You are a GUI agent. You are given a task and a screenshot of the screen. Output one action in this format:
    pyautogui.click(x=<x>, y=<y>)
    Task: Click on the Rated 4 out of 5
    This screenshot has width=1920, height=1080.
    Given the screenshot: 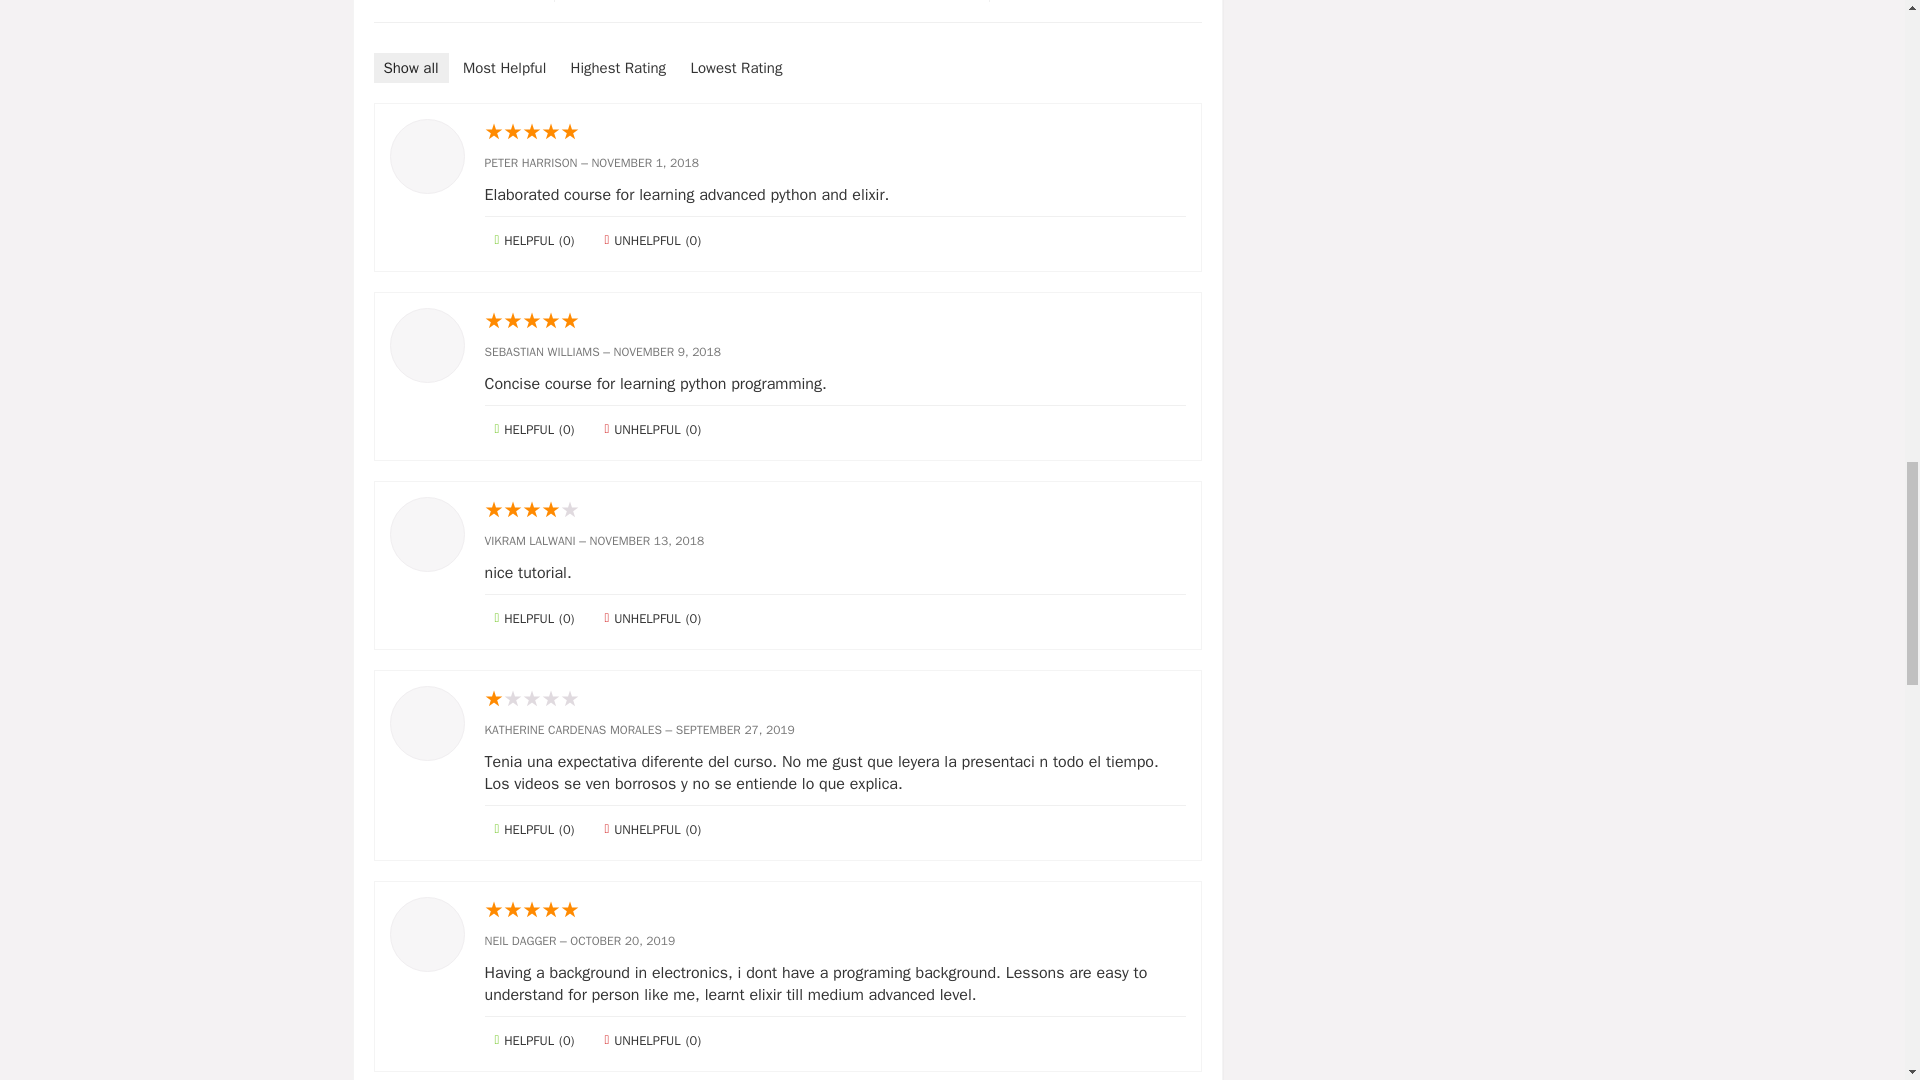 What is the action you would take?
    pyautogui.click(x=834, y=510)
    